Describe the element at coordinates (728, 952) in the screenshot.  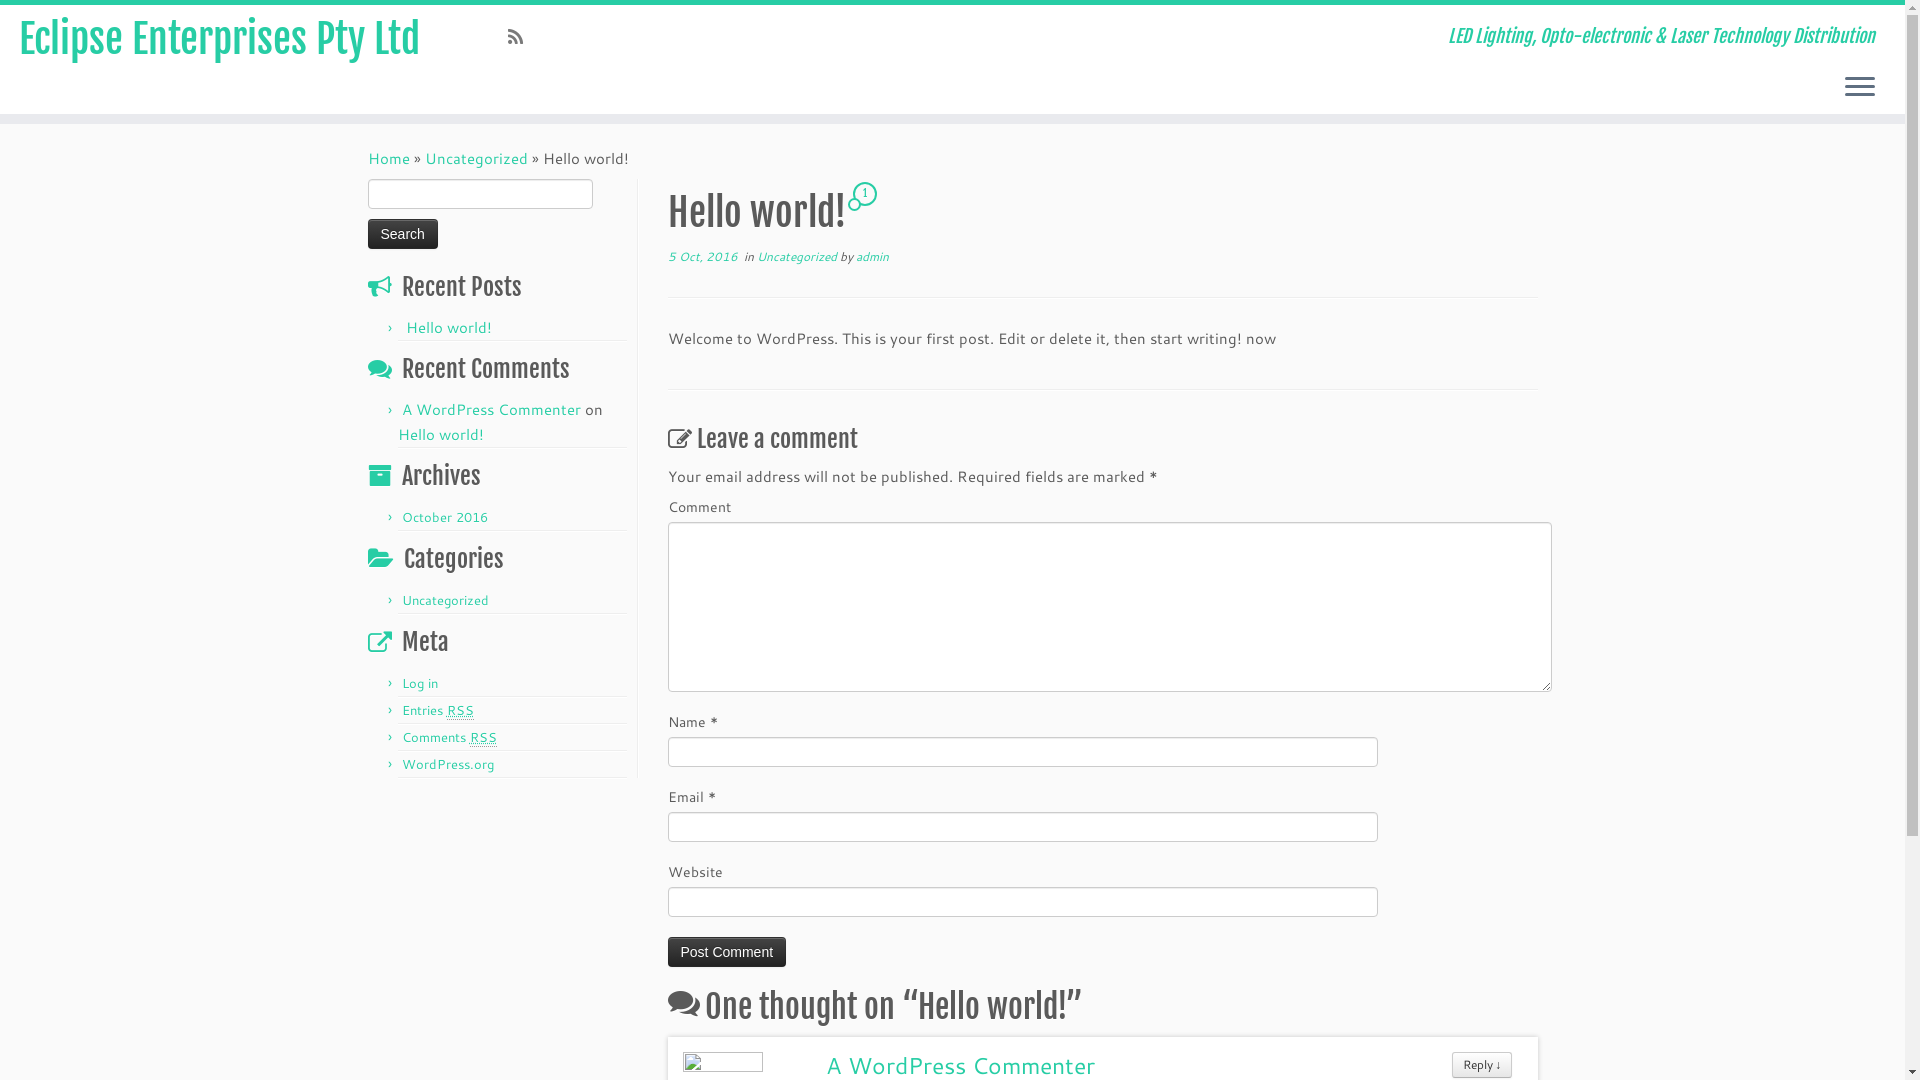
I see `Post Comment` at that location.